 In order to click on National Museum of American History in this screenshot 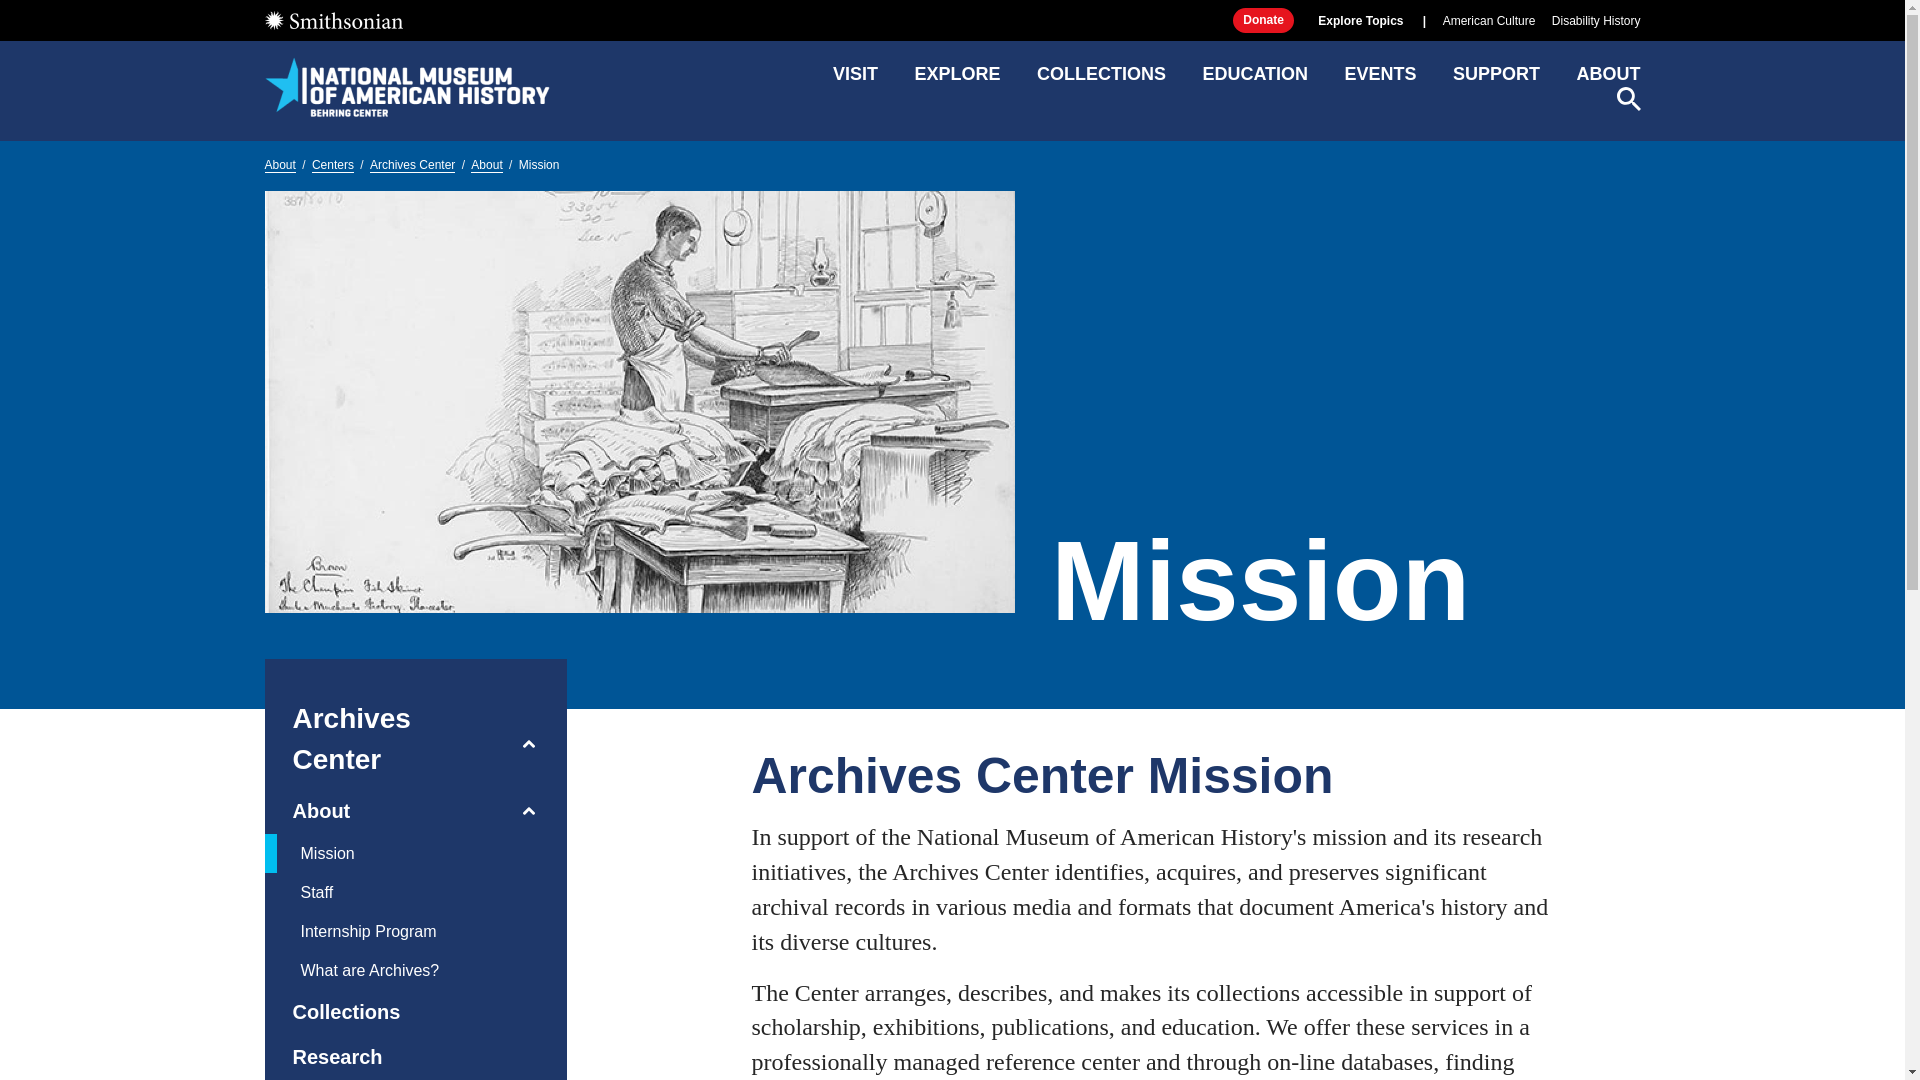, I will do `click(406, 86)`.